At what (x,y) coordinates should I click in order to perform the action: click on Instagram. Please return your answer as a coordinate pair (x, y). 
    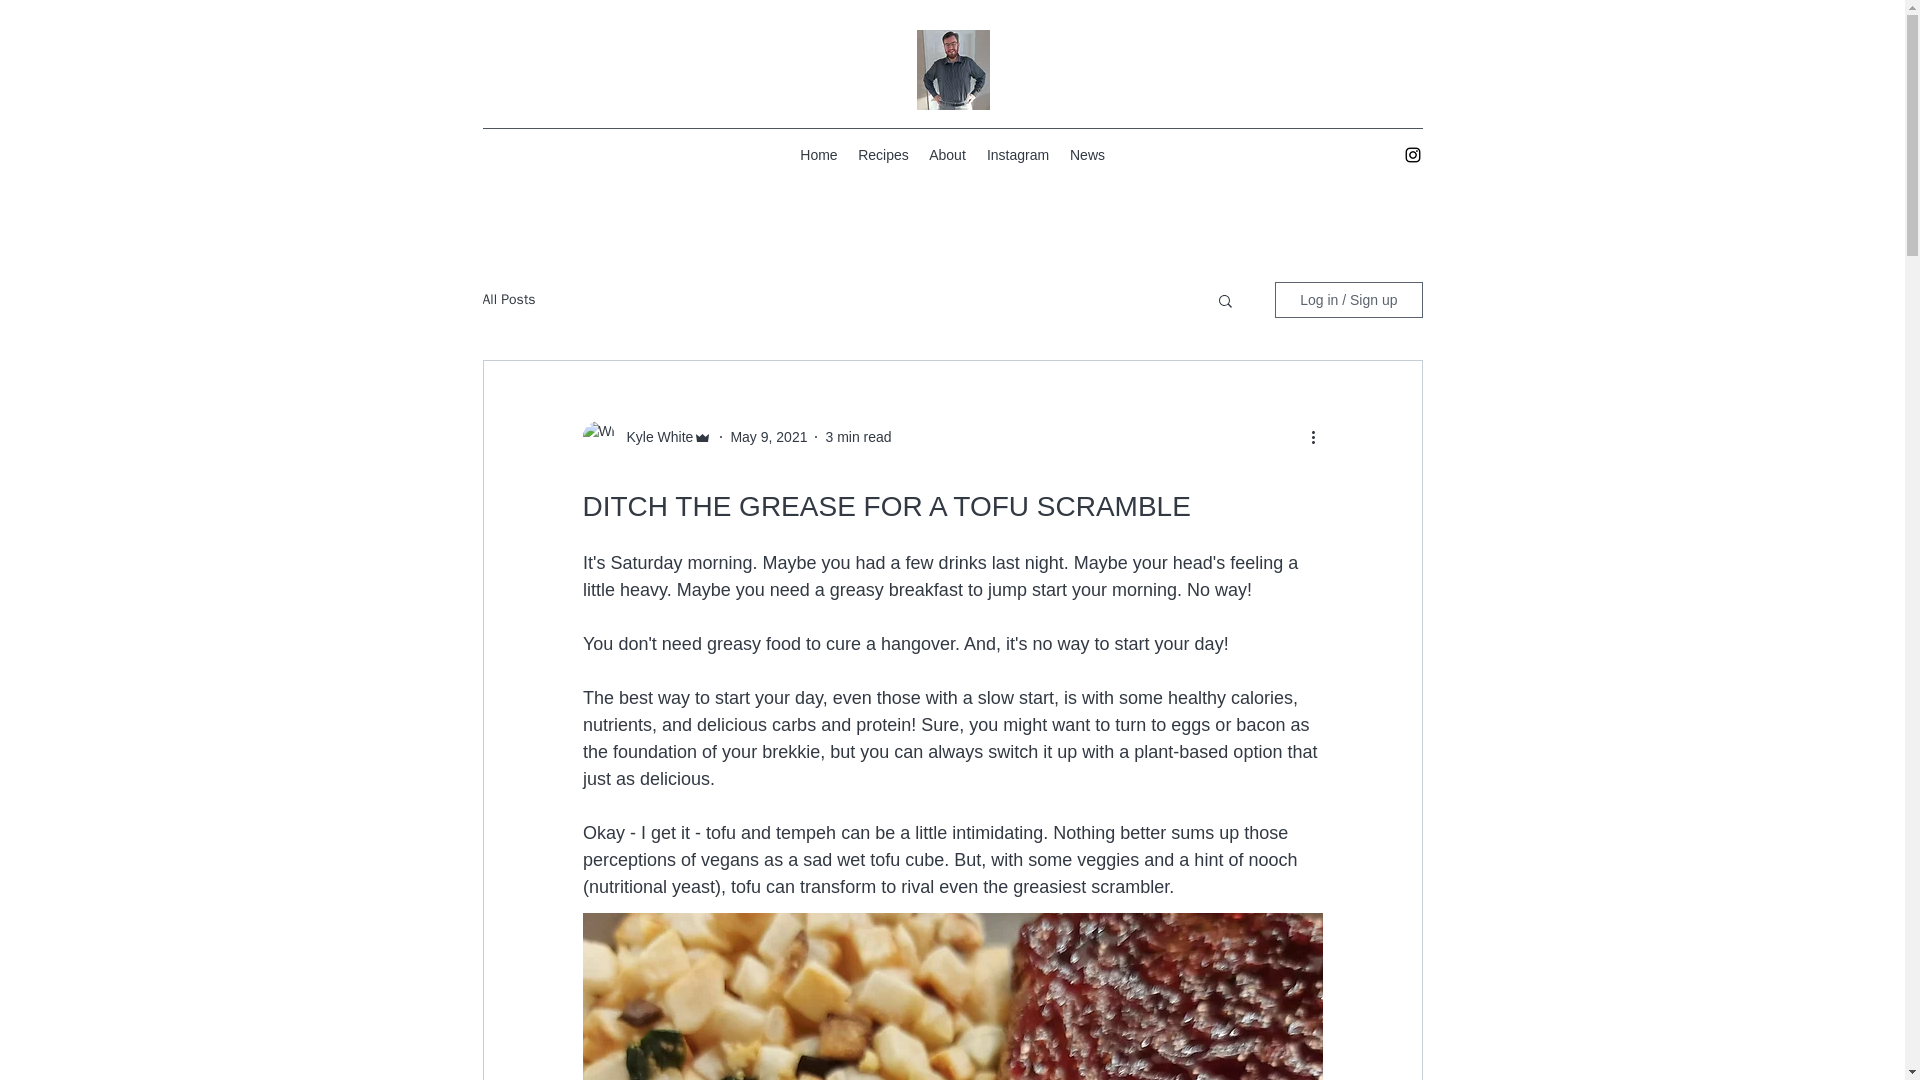
    Looking at the image, I should click on (1017, 154).